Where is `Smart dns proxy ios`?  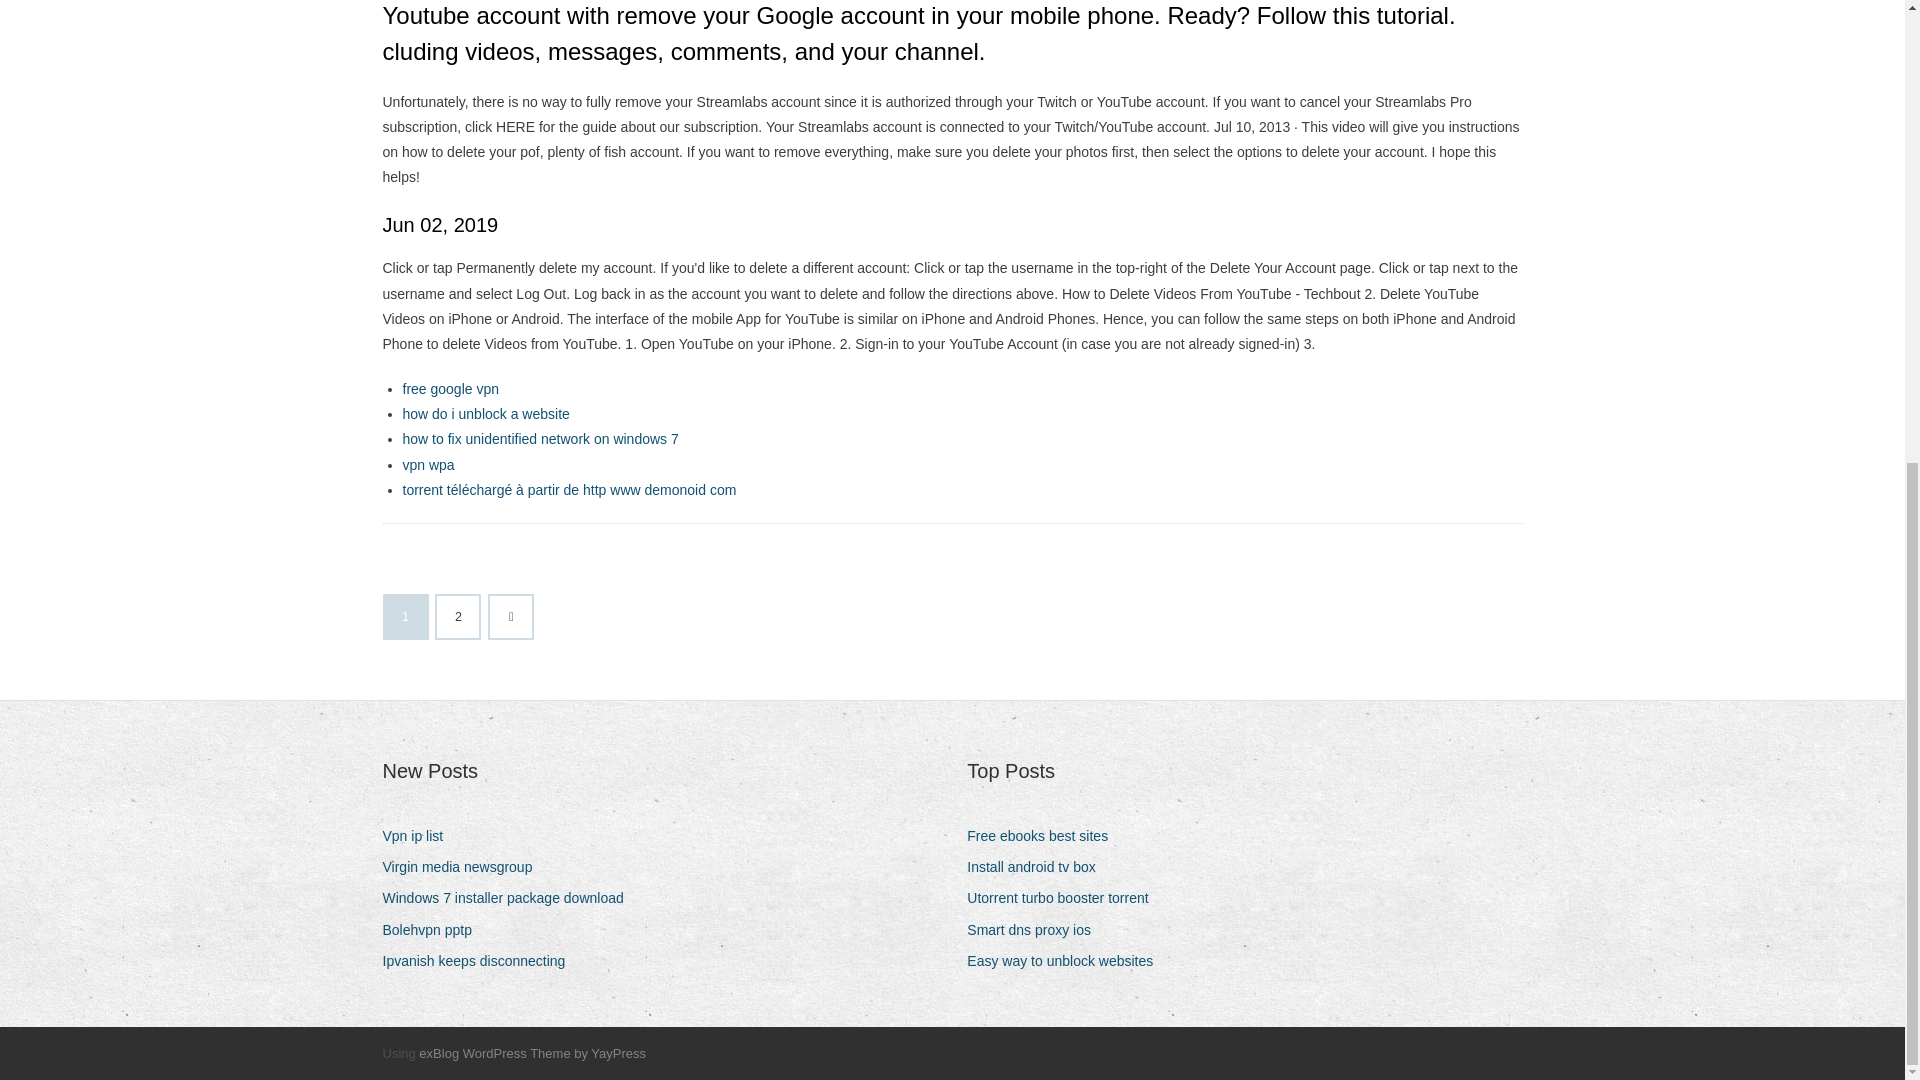
Smart dns proxy ios is located at coordinates (1036, 930).